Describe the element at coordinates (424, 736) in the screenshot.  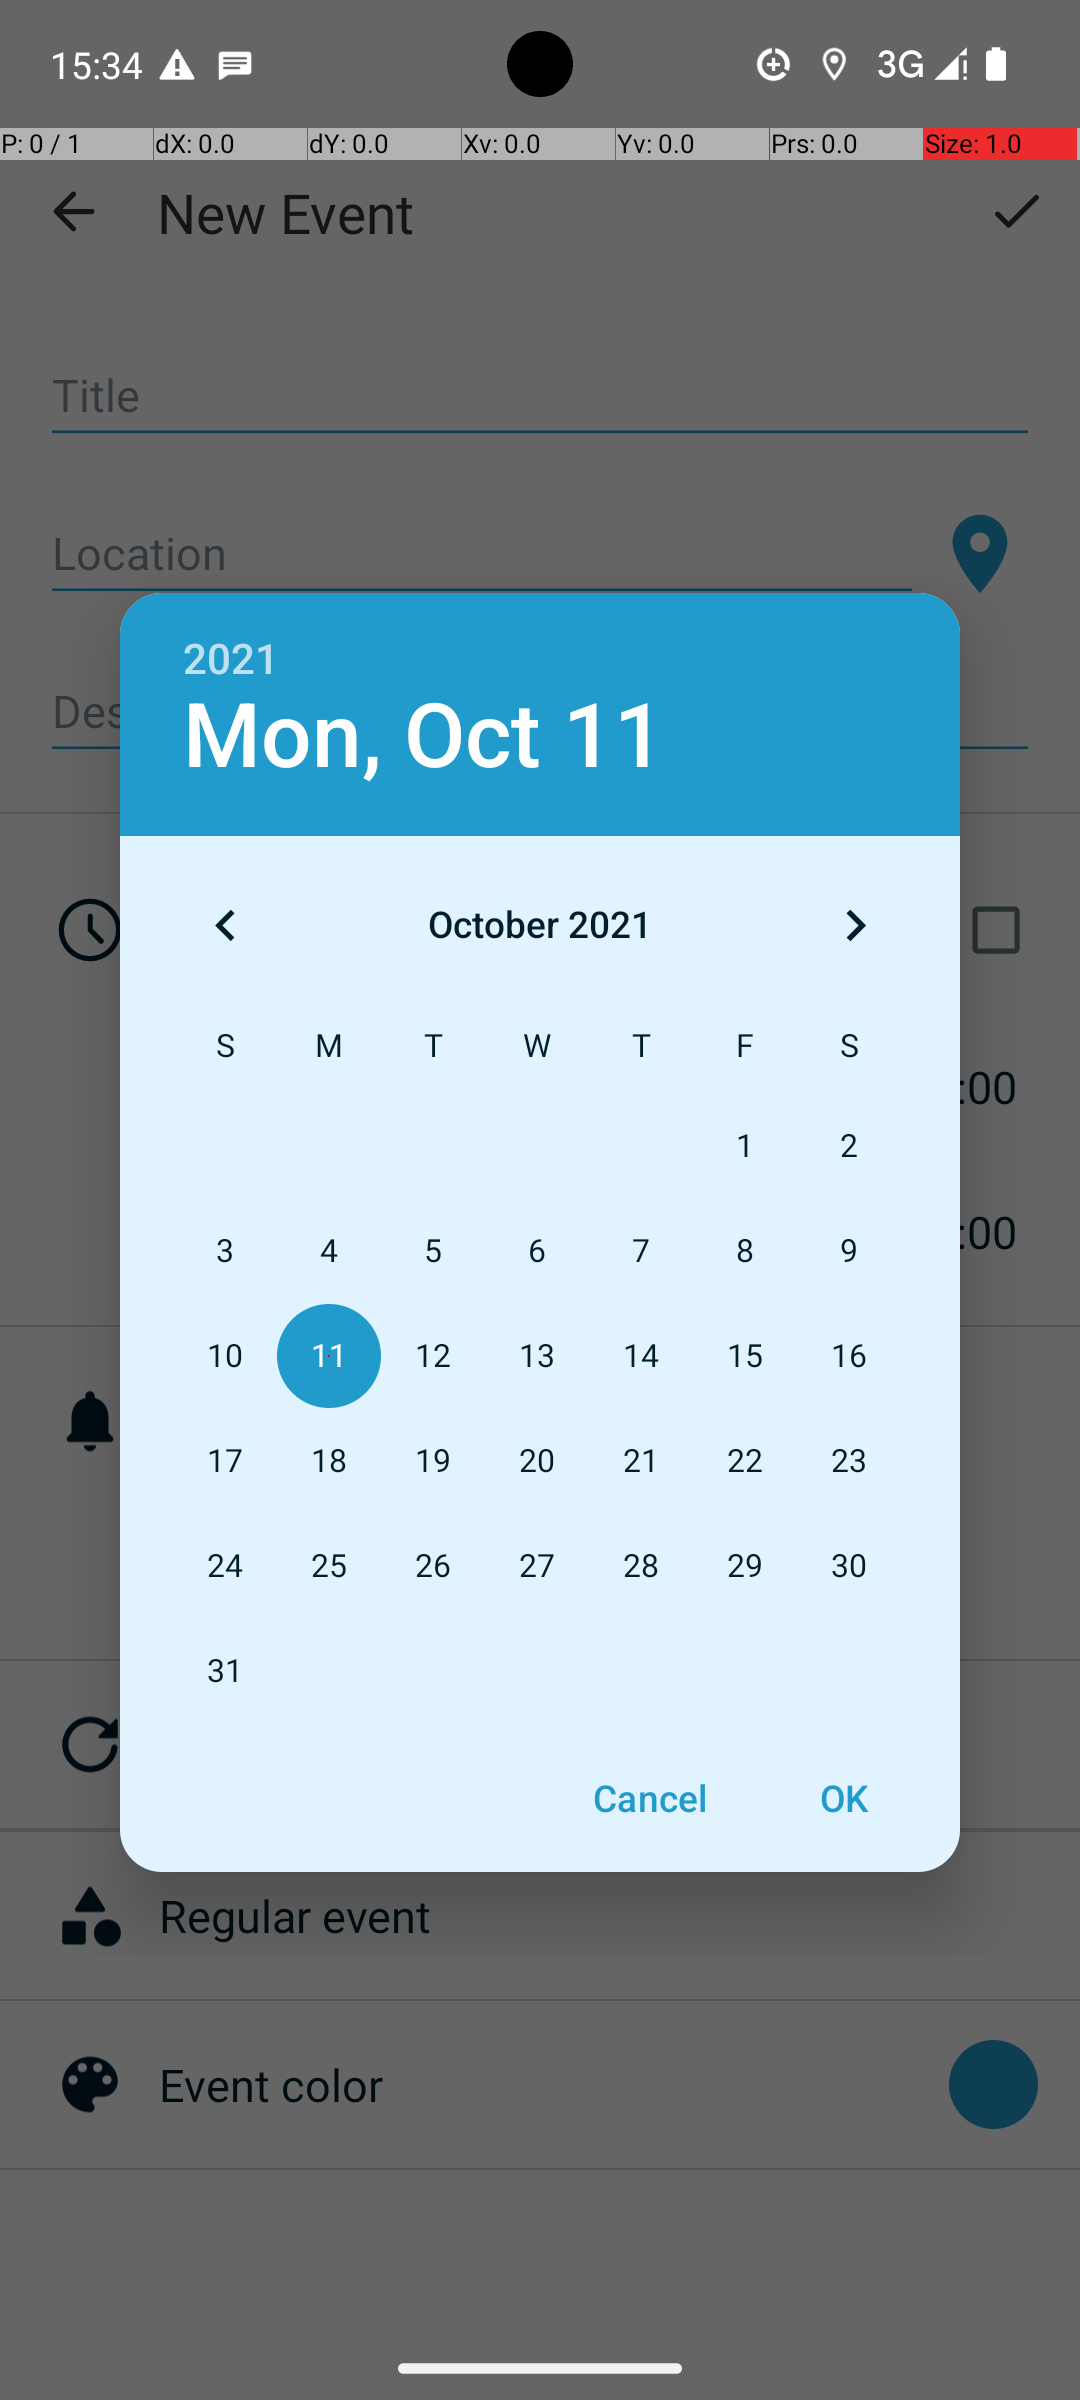
I see `Mon, Oct 11` at that location.